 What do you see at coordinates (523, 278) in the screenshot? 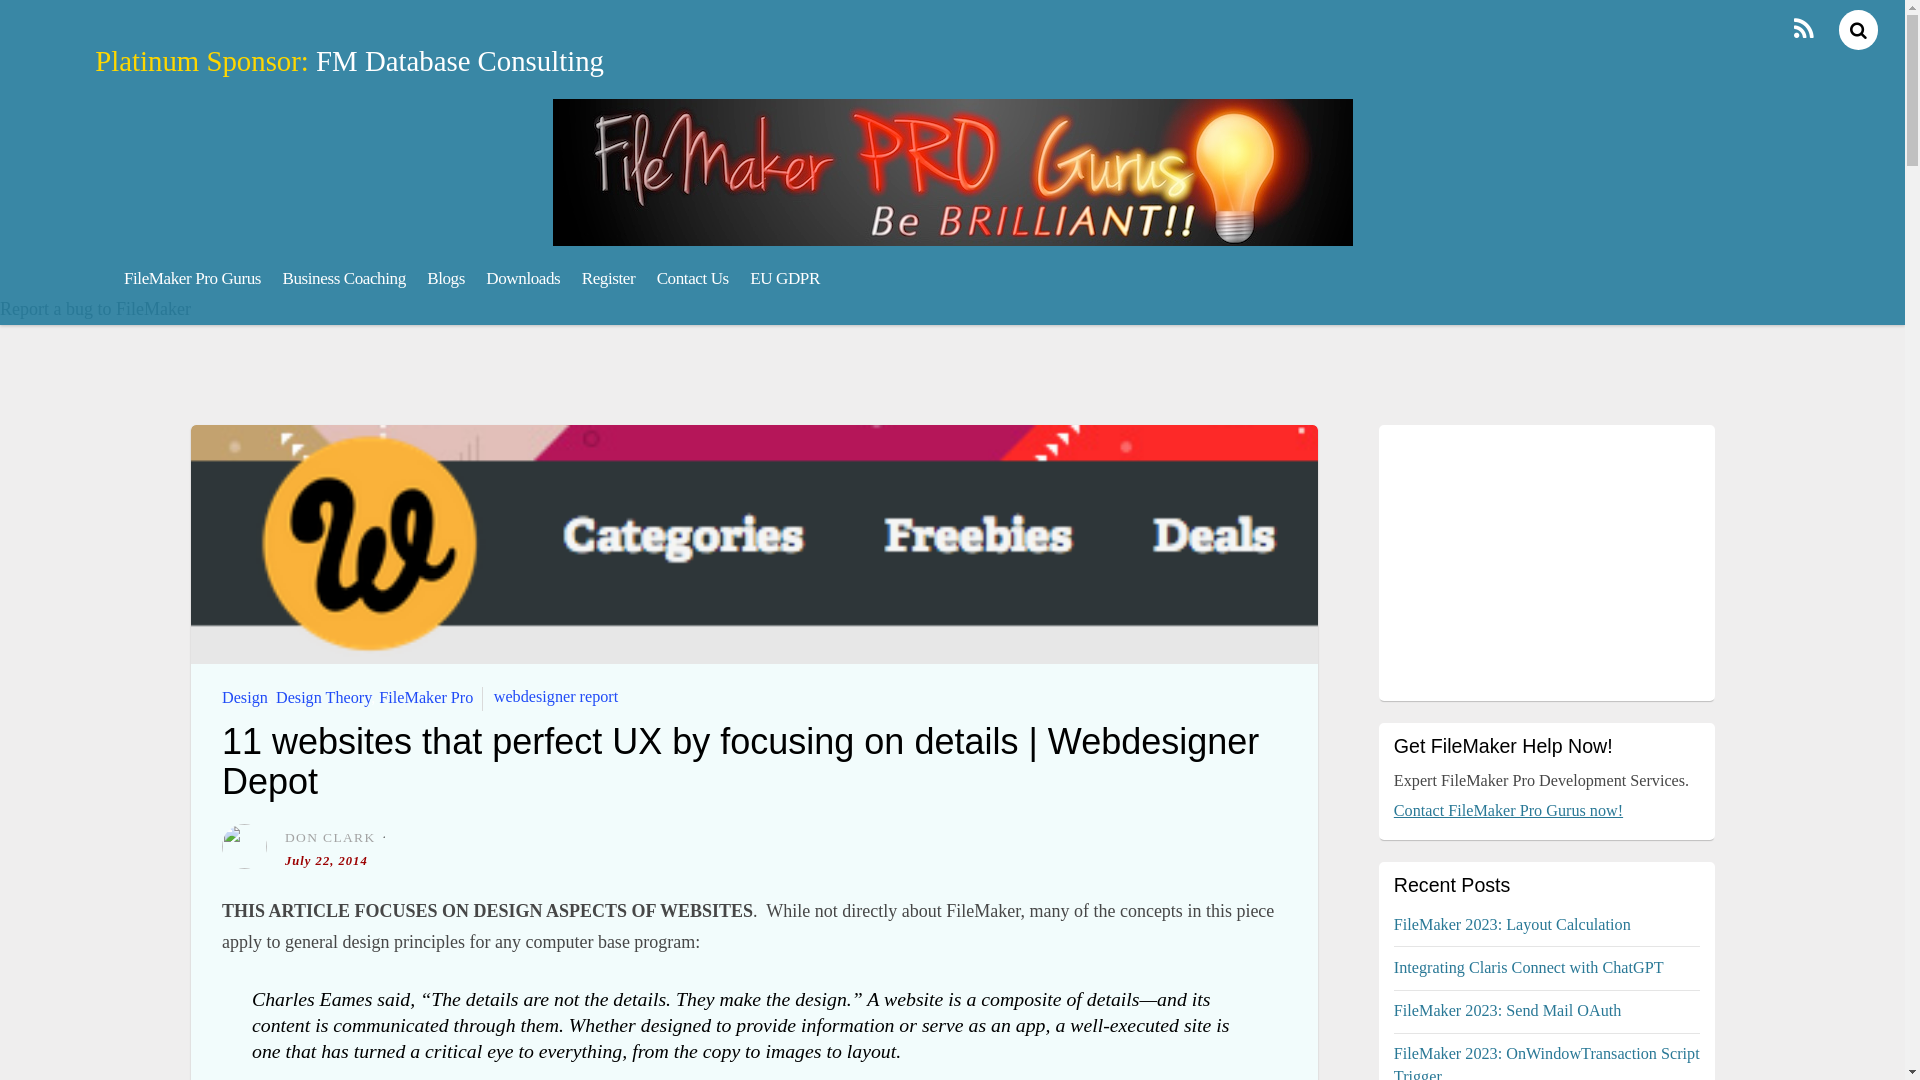
I see `Downloads` at bounding box center [523, 278].